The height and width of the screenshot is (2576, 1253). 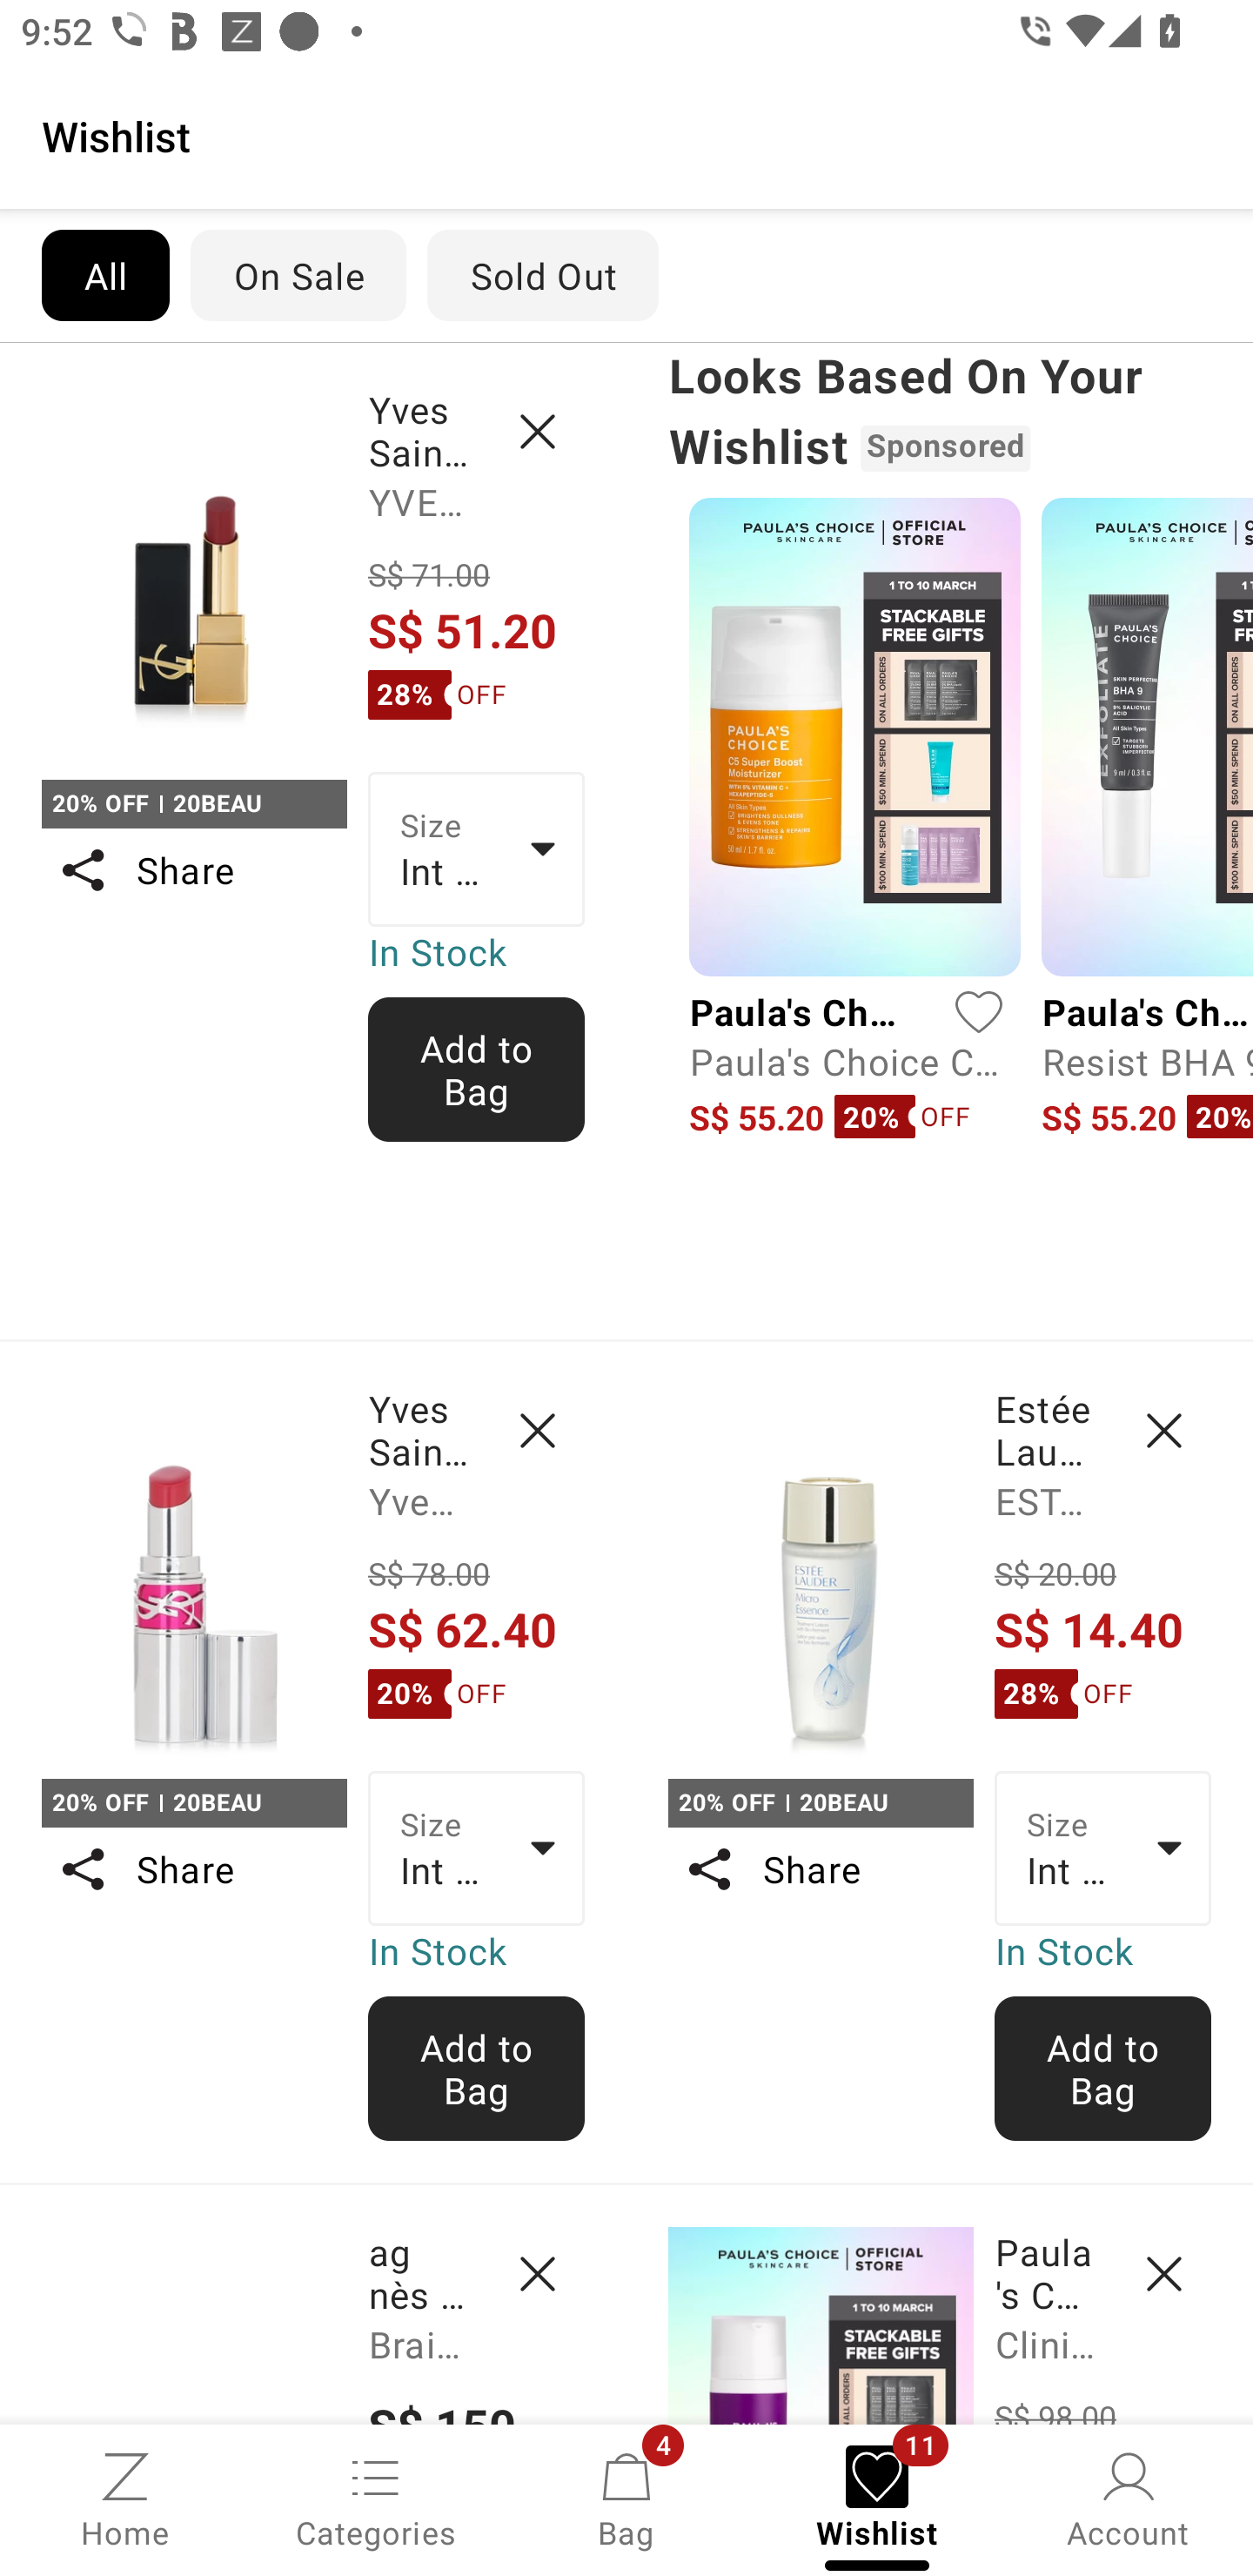 What do you see at coordinates (820, 1868) in the screenshot?
I see `Share` at bounding box center [820, 1868].